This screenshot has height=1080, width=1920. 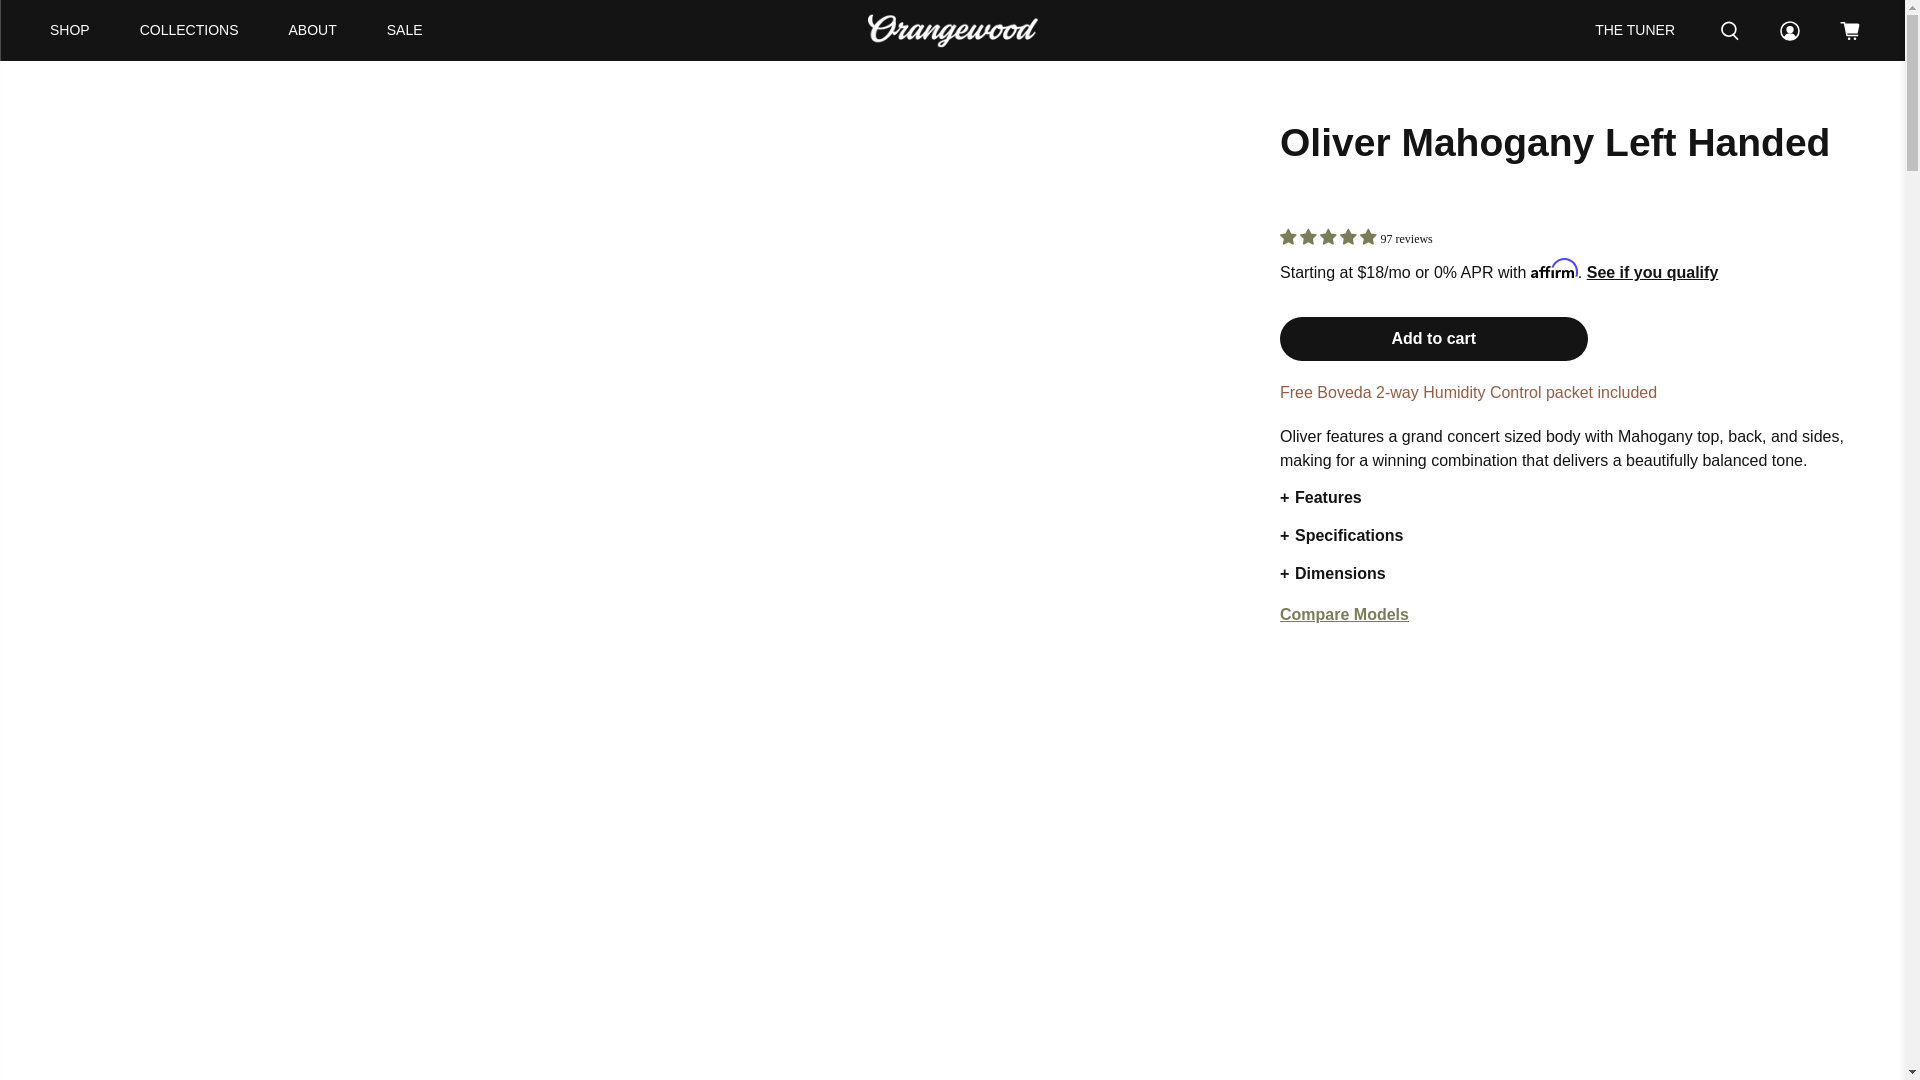 What do you see at coordinates (1634, 30) in the screenshot?
I see `THE TUNER` at bounding box center [1634, 30].